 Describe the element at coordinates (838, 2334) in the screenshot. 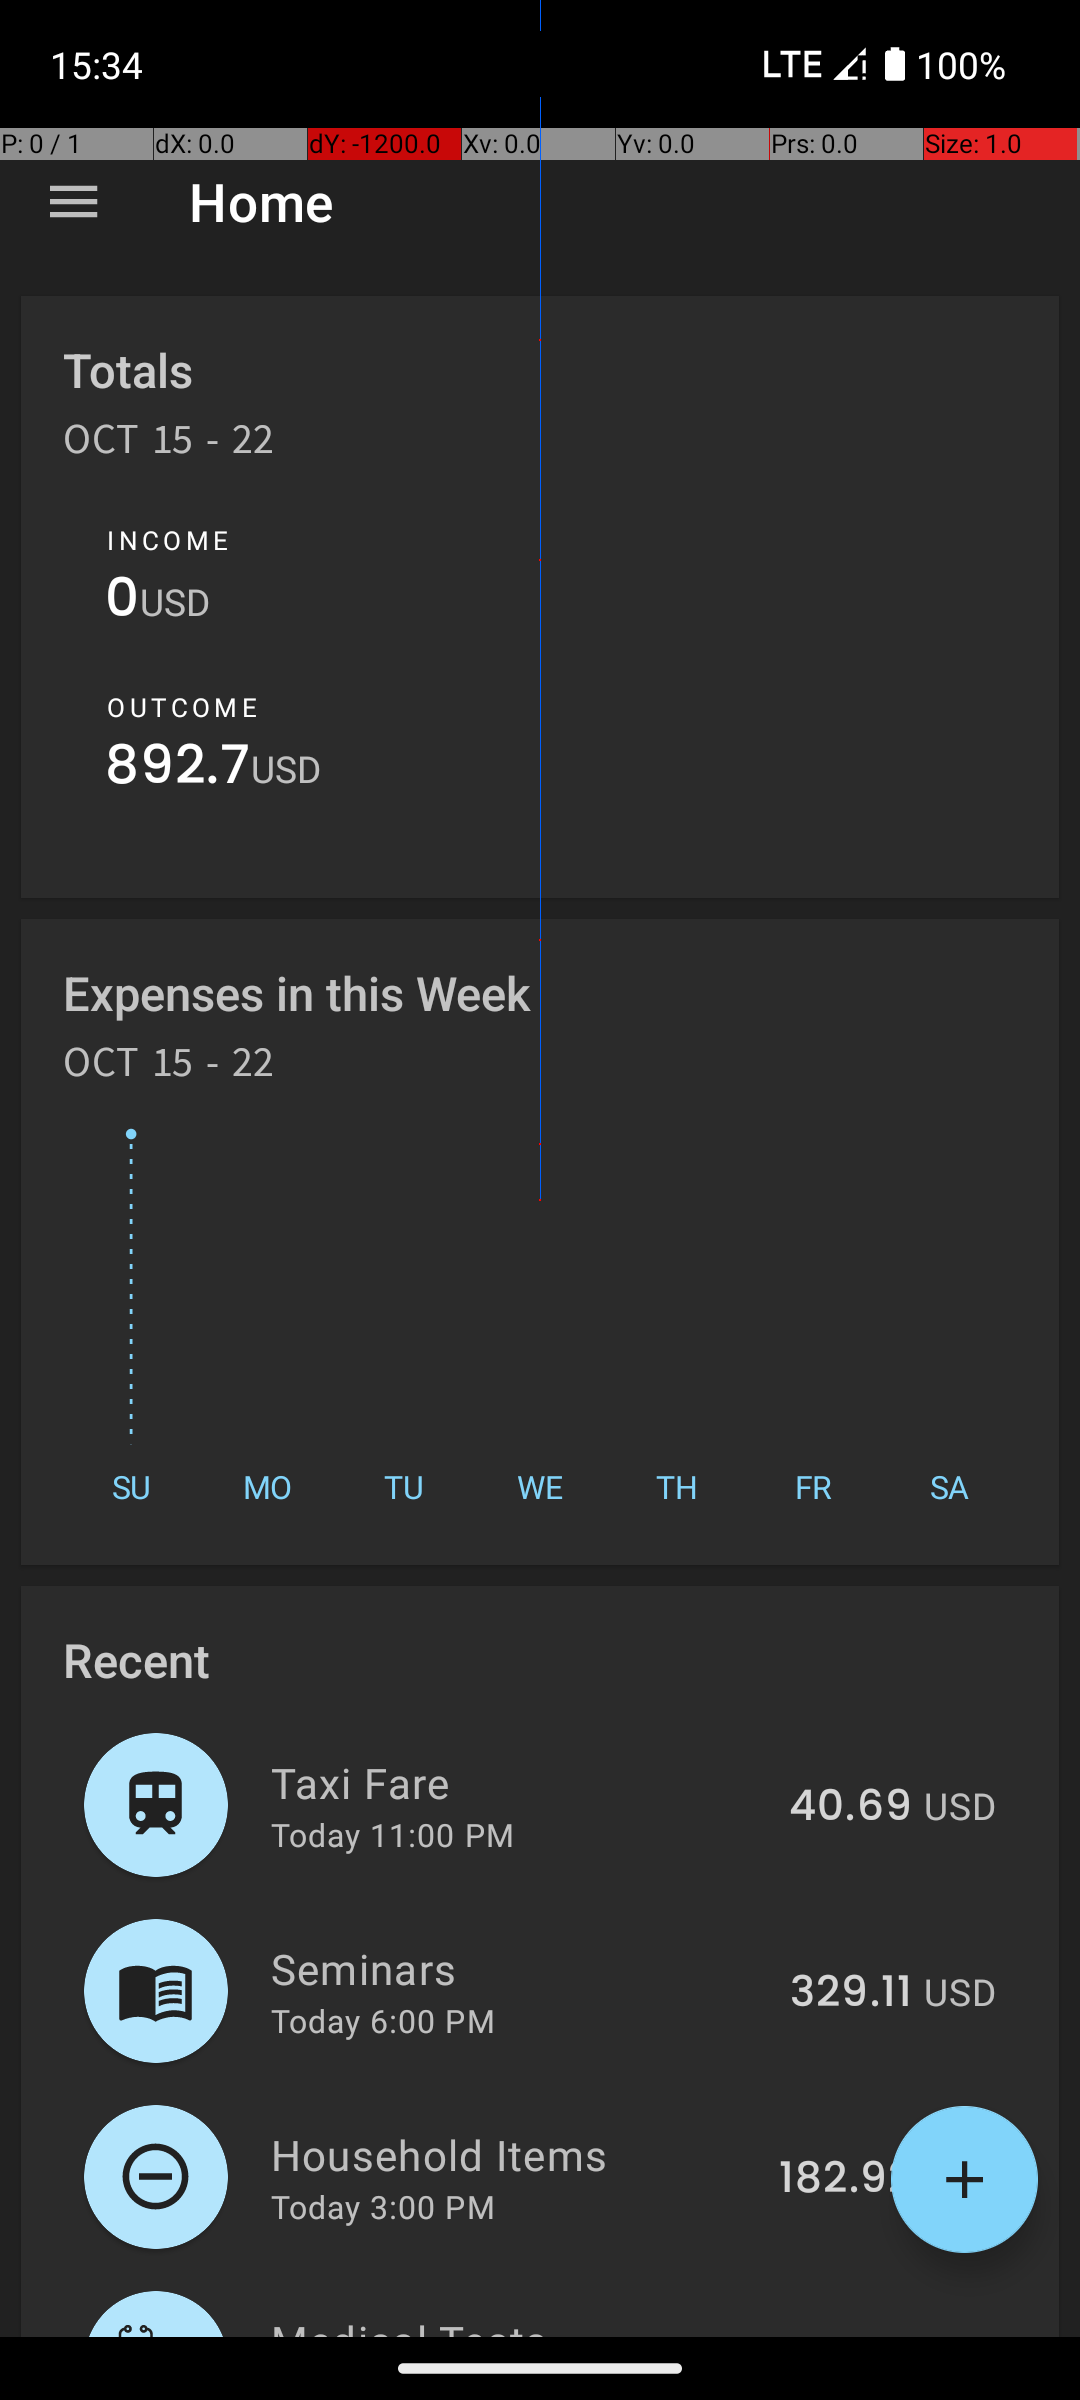

I see `339.98` at that location.